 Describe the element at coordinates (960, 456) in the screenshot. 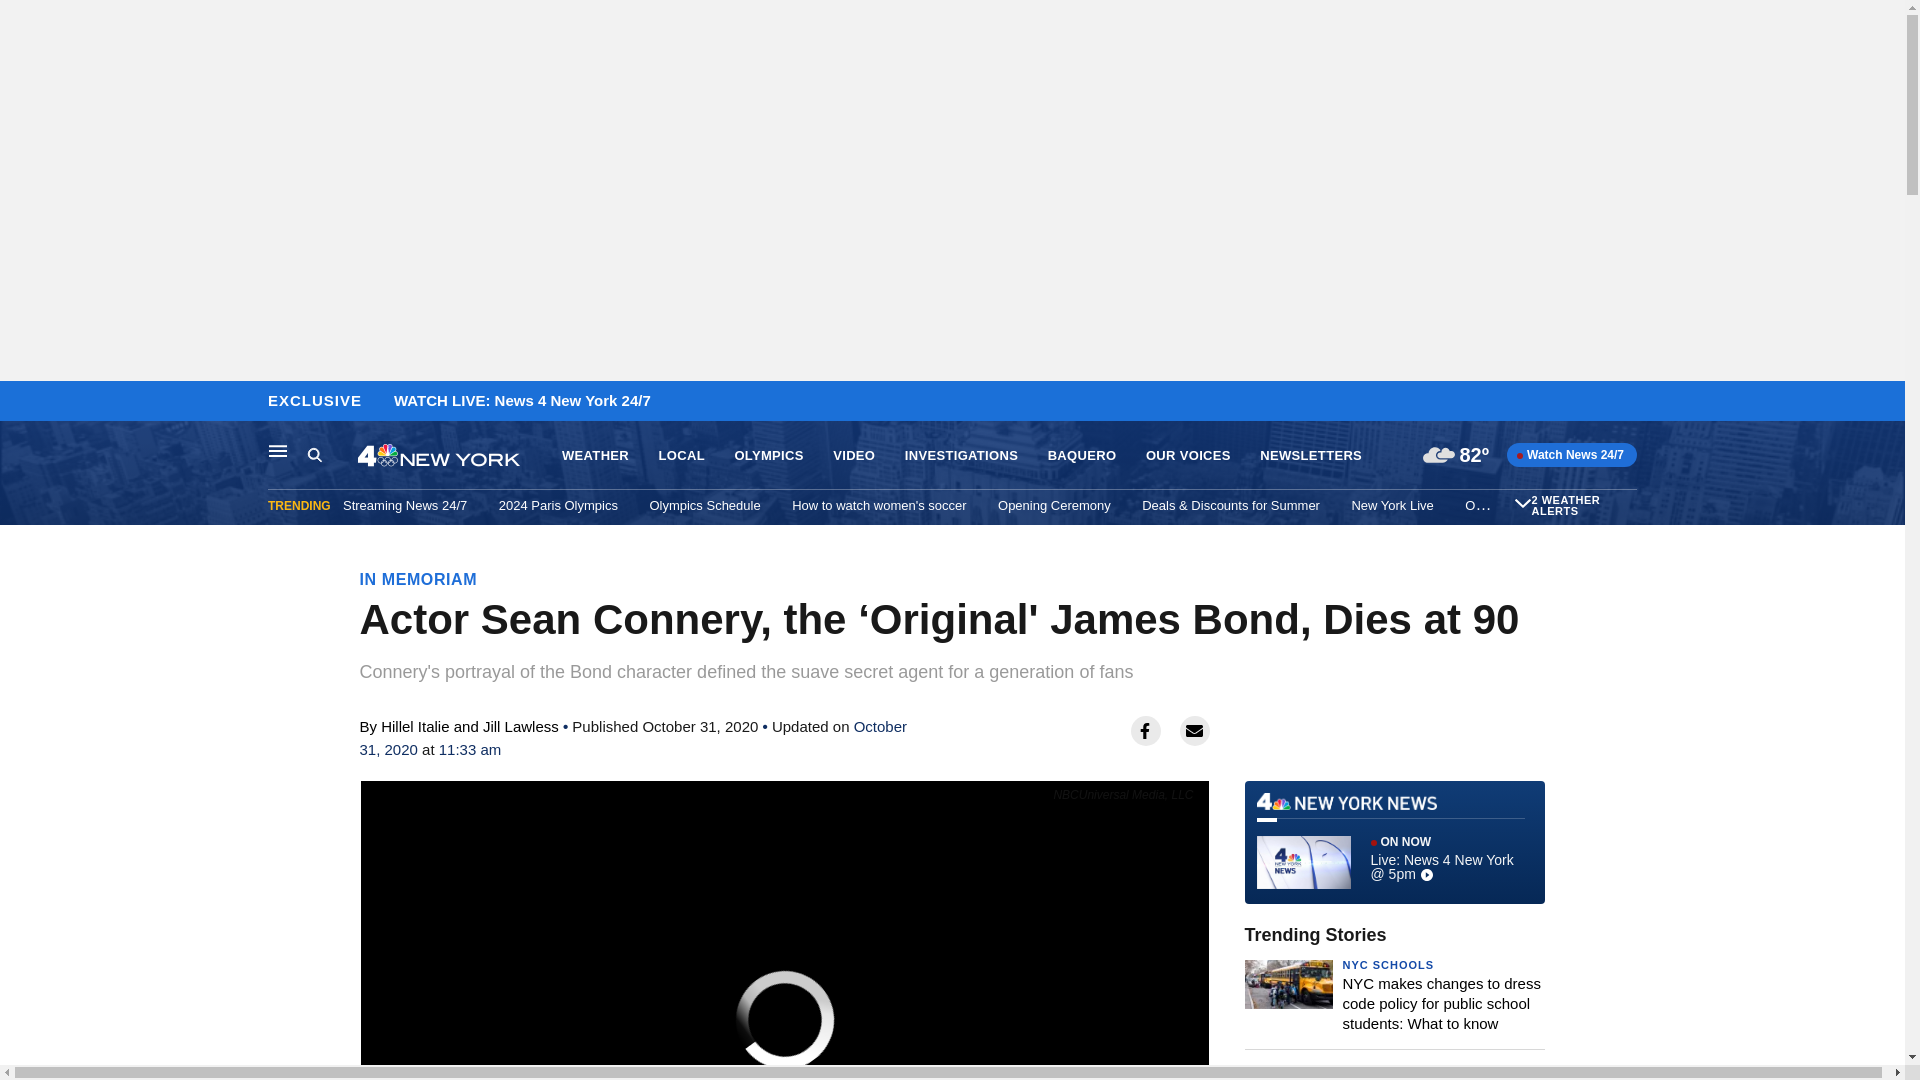

I see `INVESTIGATIONS` at that location.